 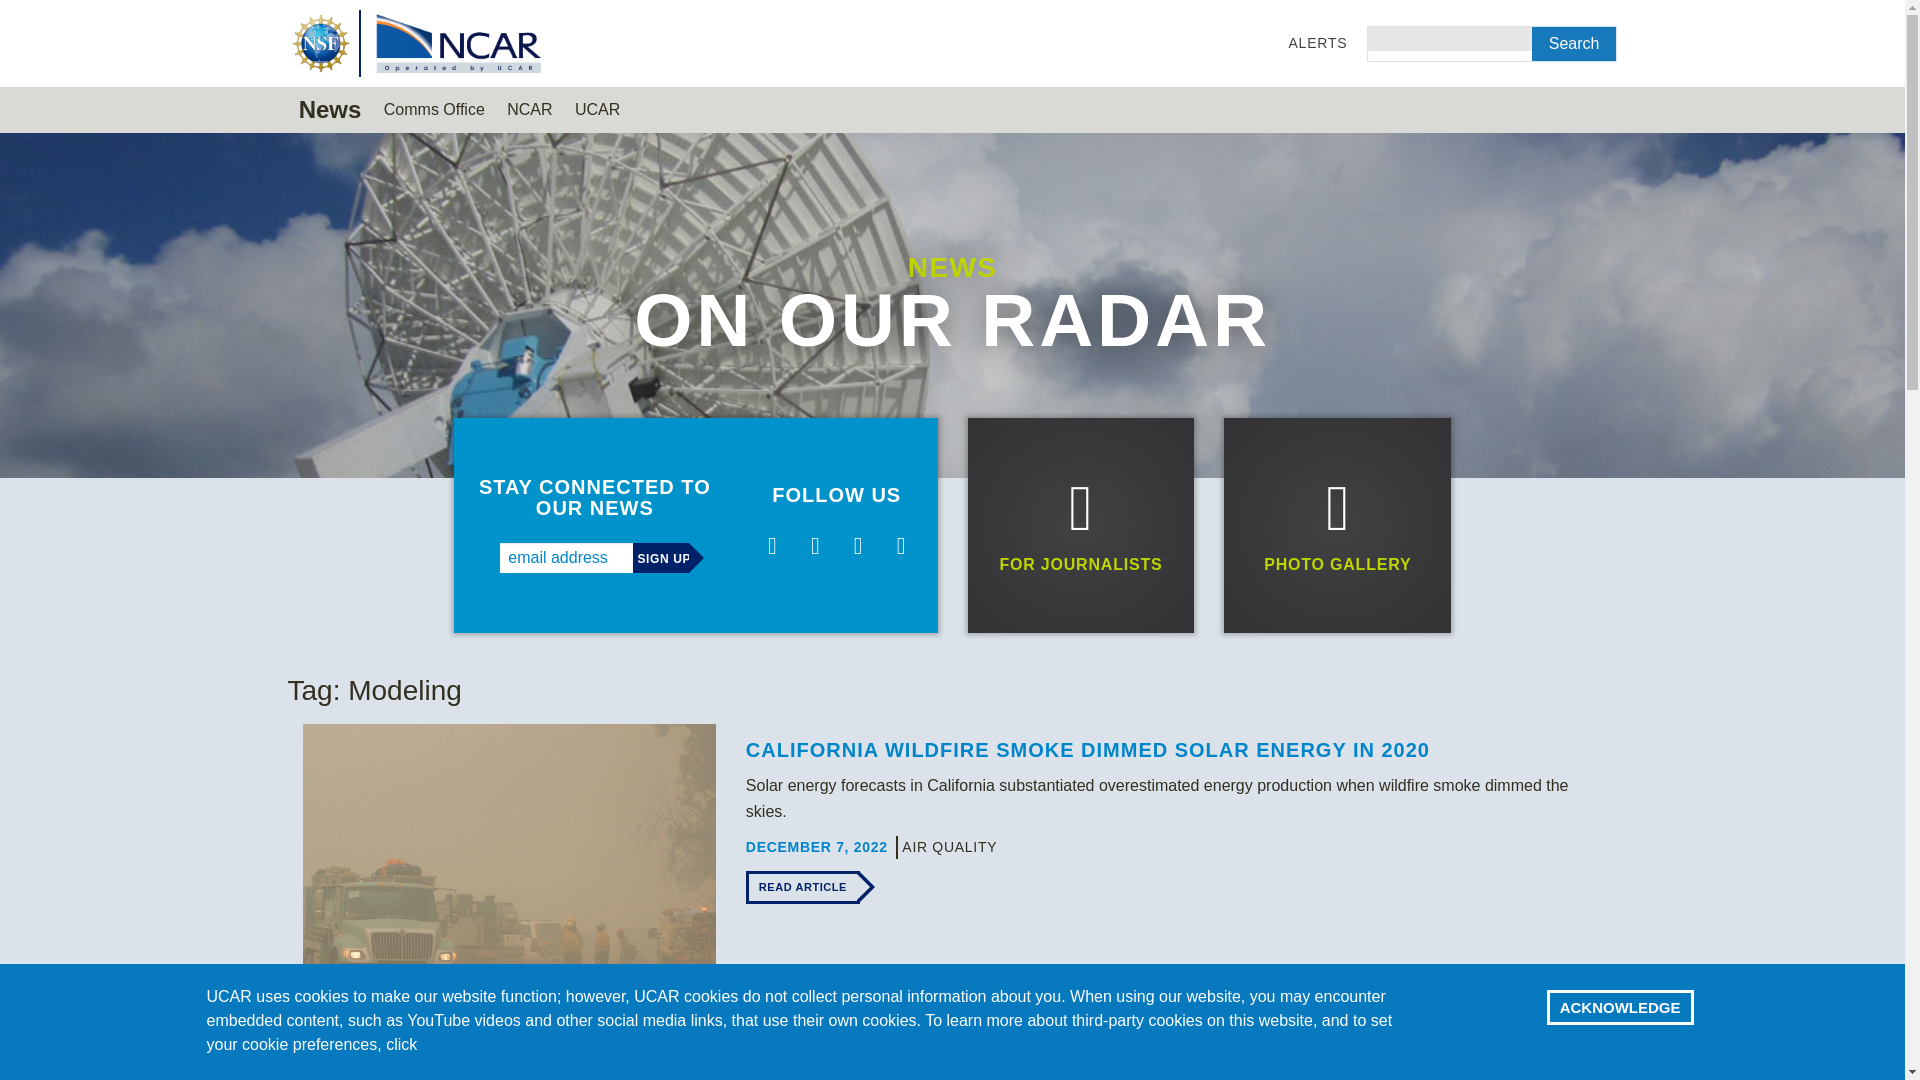 What do you see at coordinates (1318, 44) in the screenshot?
I see `ALERTS` at bounding box center [1318, 44].